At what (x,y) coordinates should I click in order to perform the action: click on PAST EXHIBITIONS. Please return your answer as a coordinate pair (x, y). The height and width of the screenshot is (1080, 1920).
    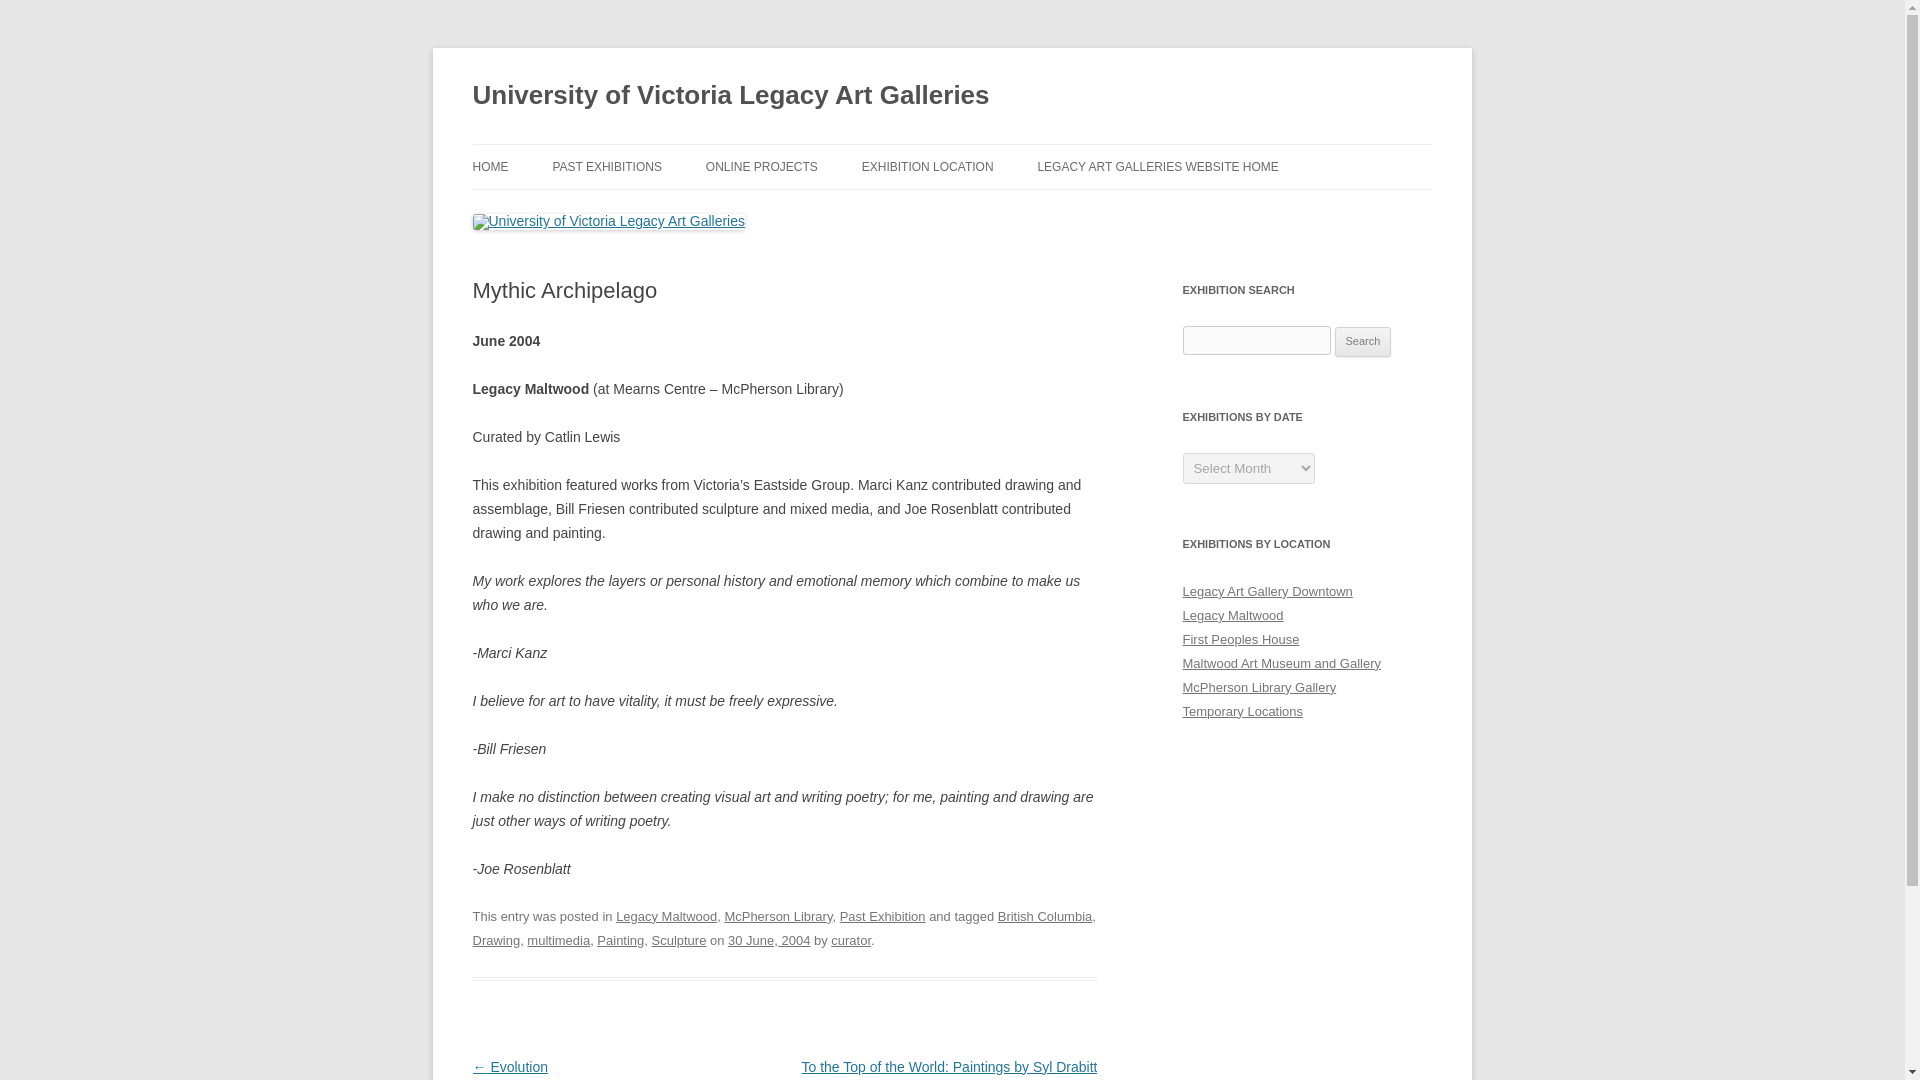
    Looking at the image, I should click on (607, 166).